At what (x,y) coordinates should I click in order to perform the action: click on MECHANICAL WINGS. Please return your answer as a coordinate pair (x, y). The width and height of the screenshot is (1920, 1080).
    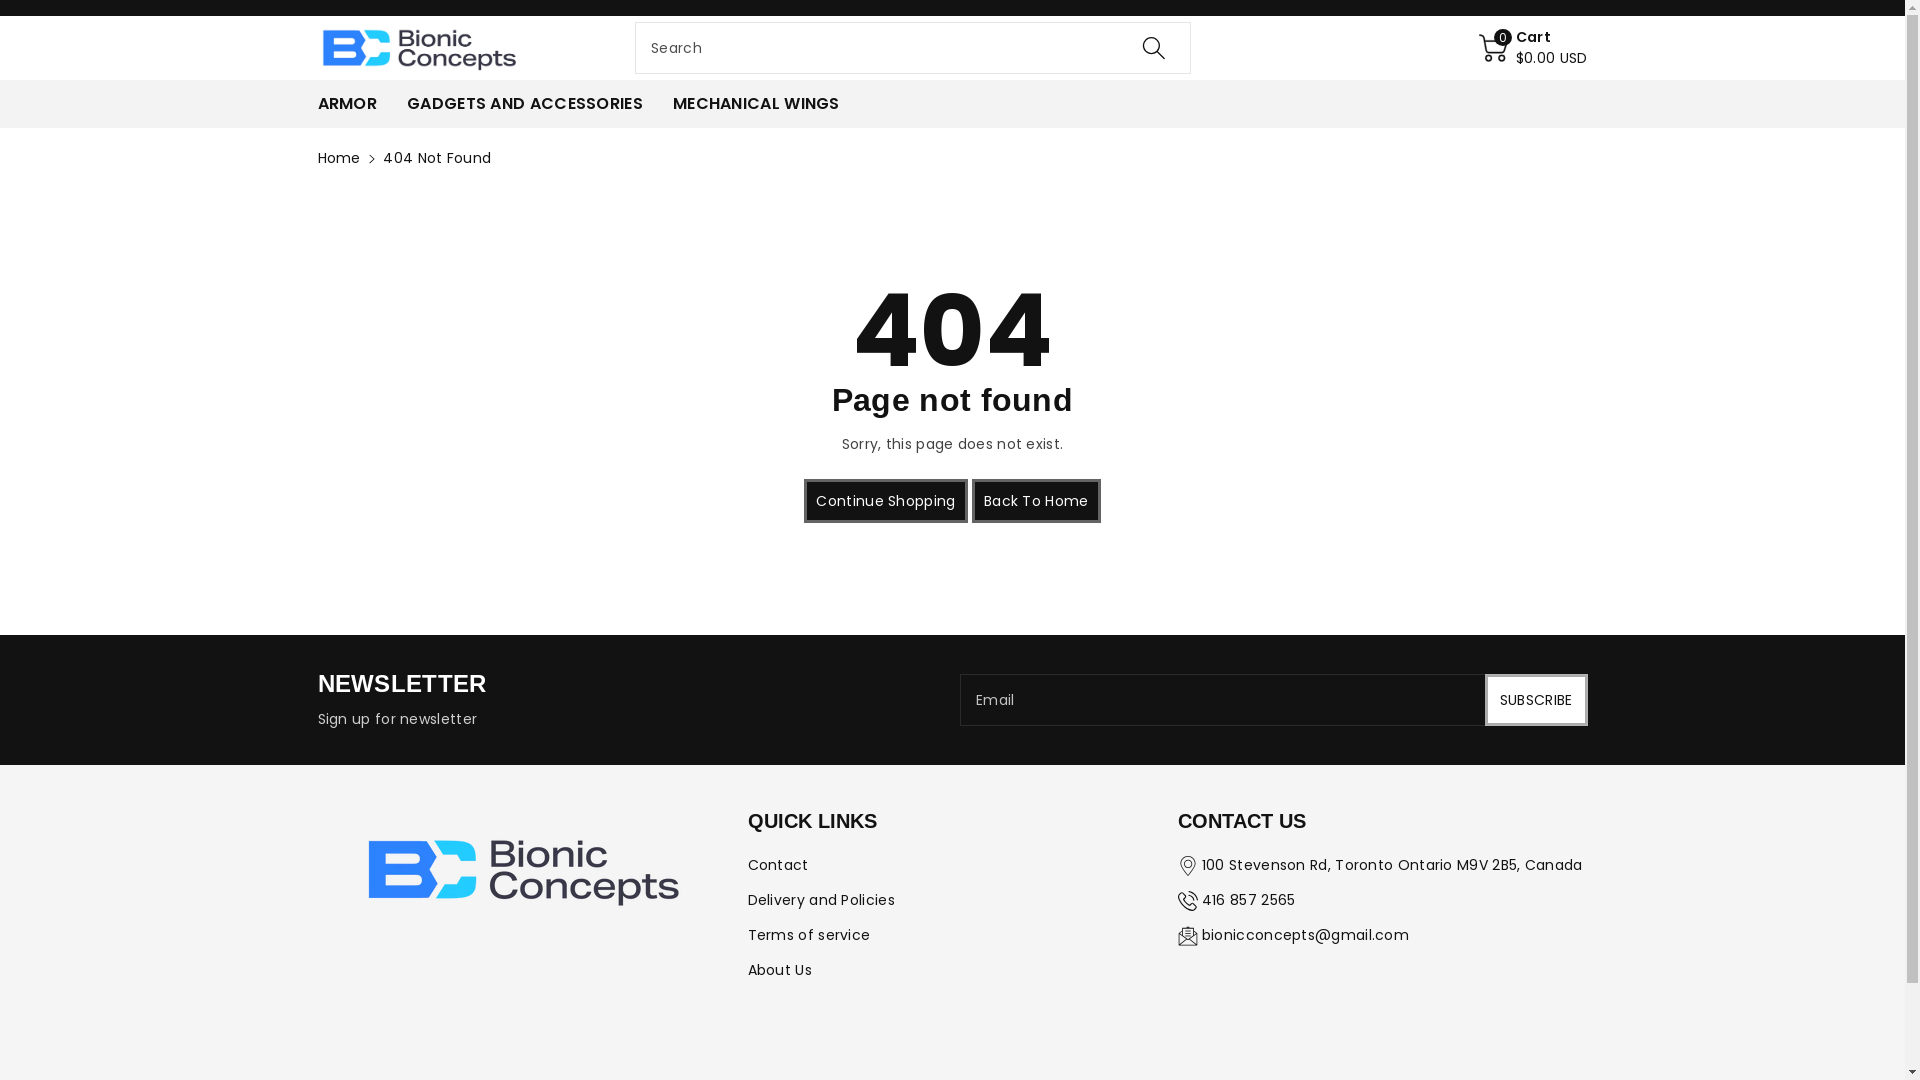
    Looking at the image, I should click on (756, 104).